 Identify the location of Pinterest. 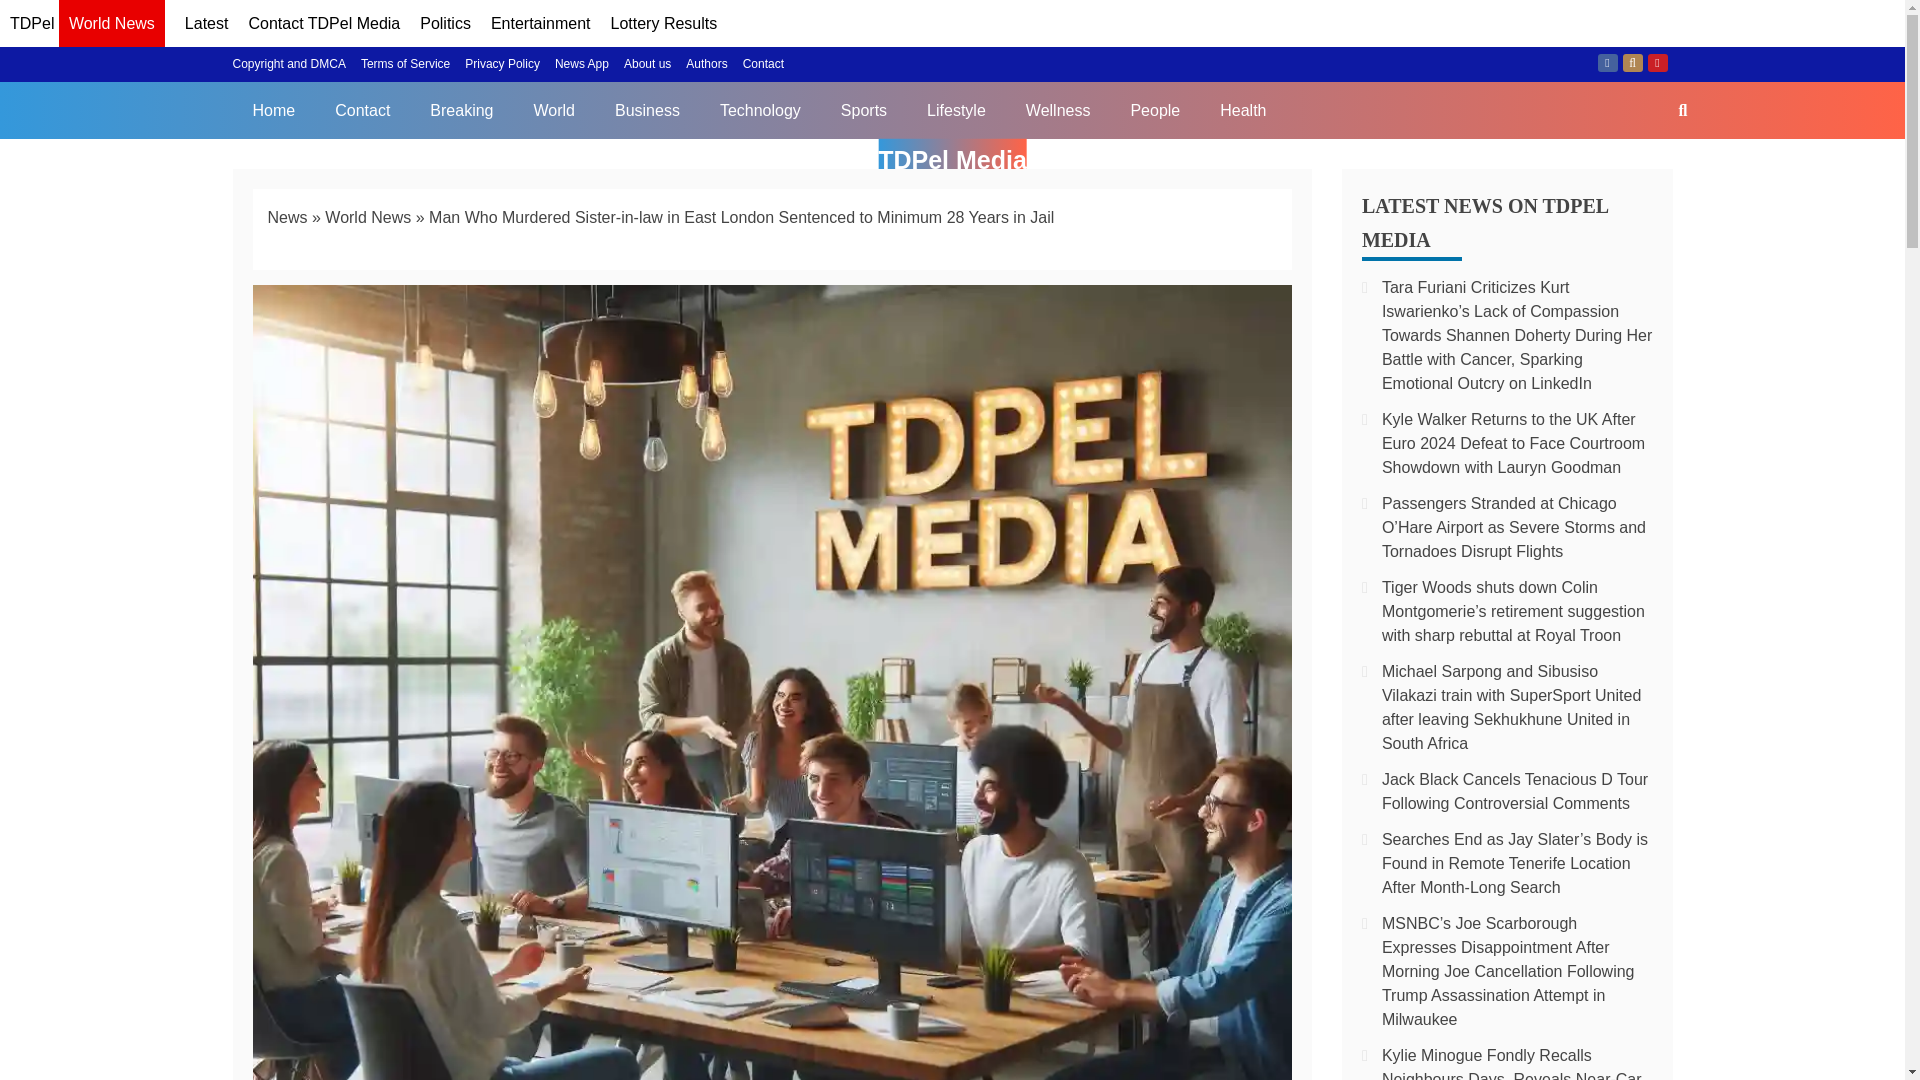
(1658, 63).